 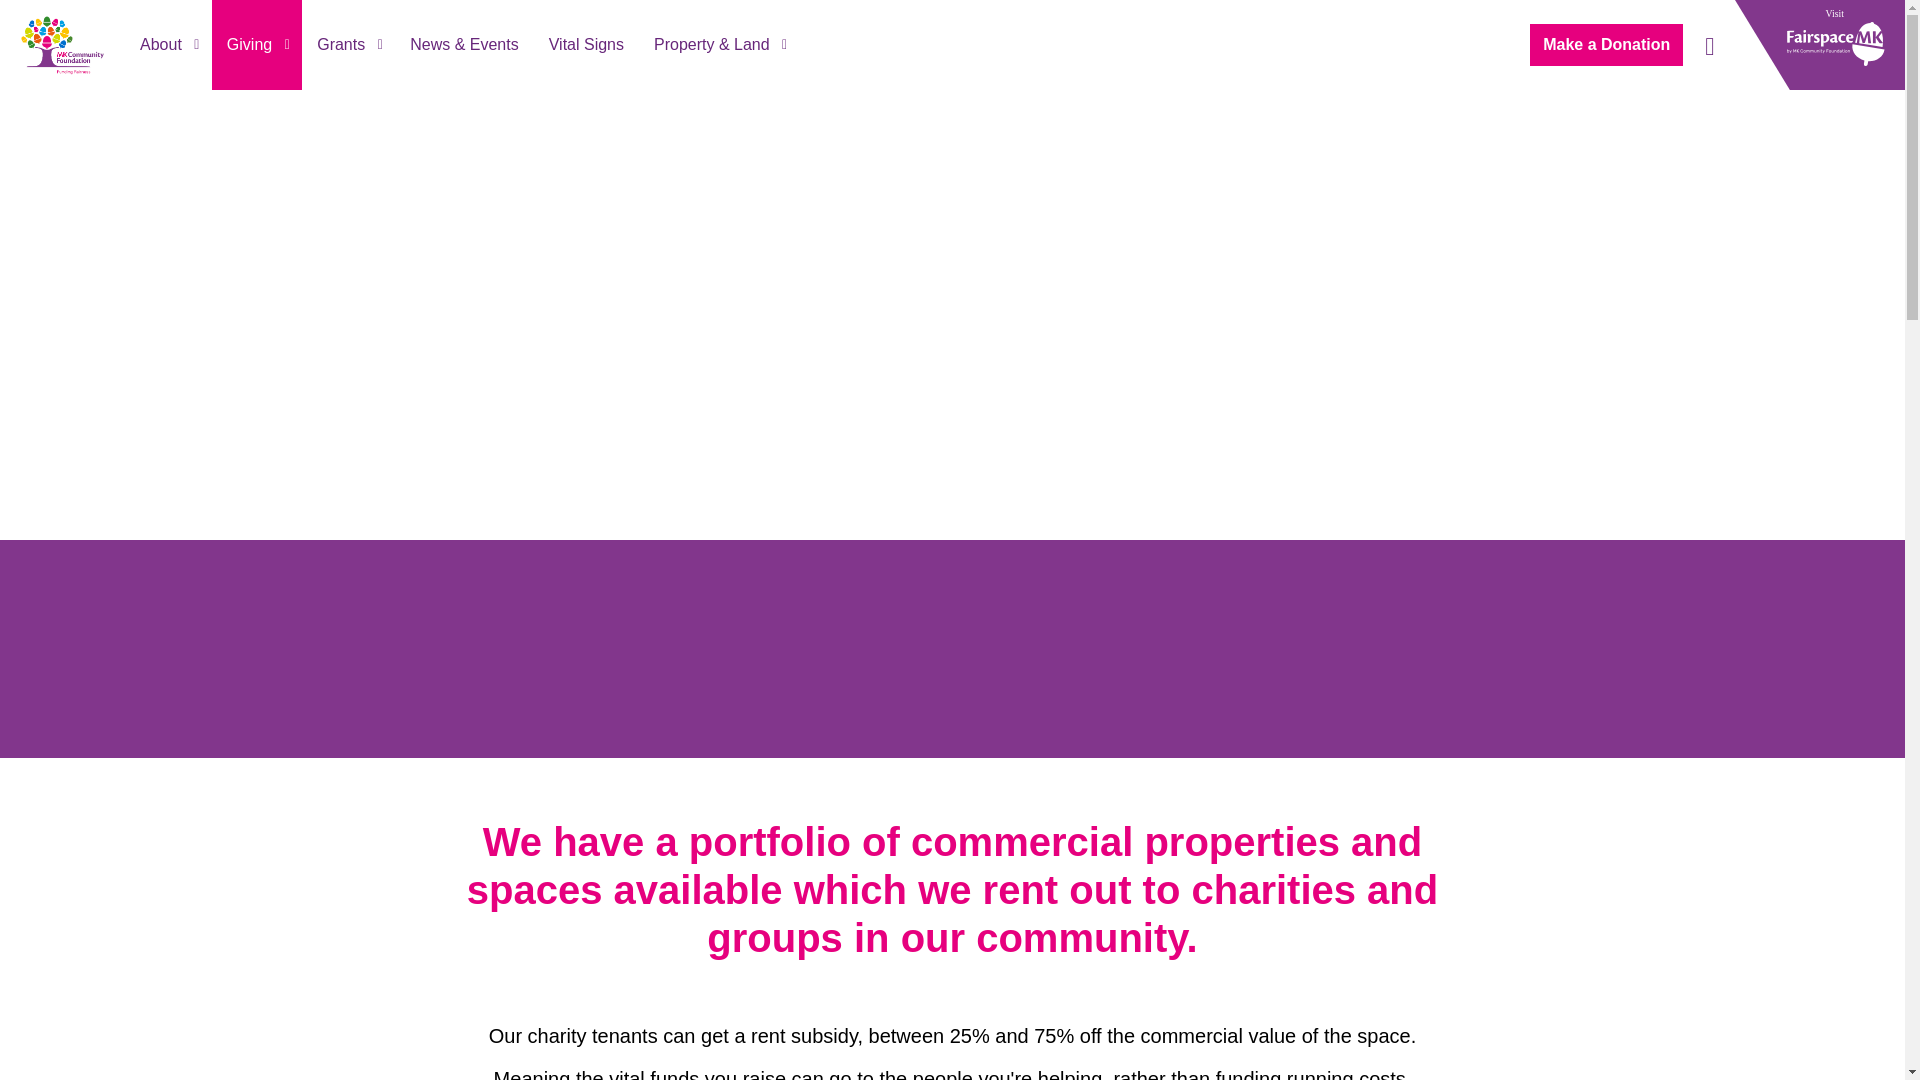 I want to click on Vital Signs, so click(x=586, y=44).